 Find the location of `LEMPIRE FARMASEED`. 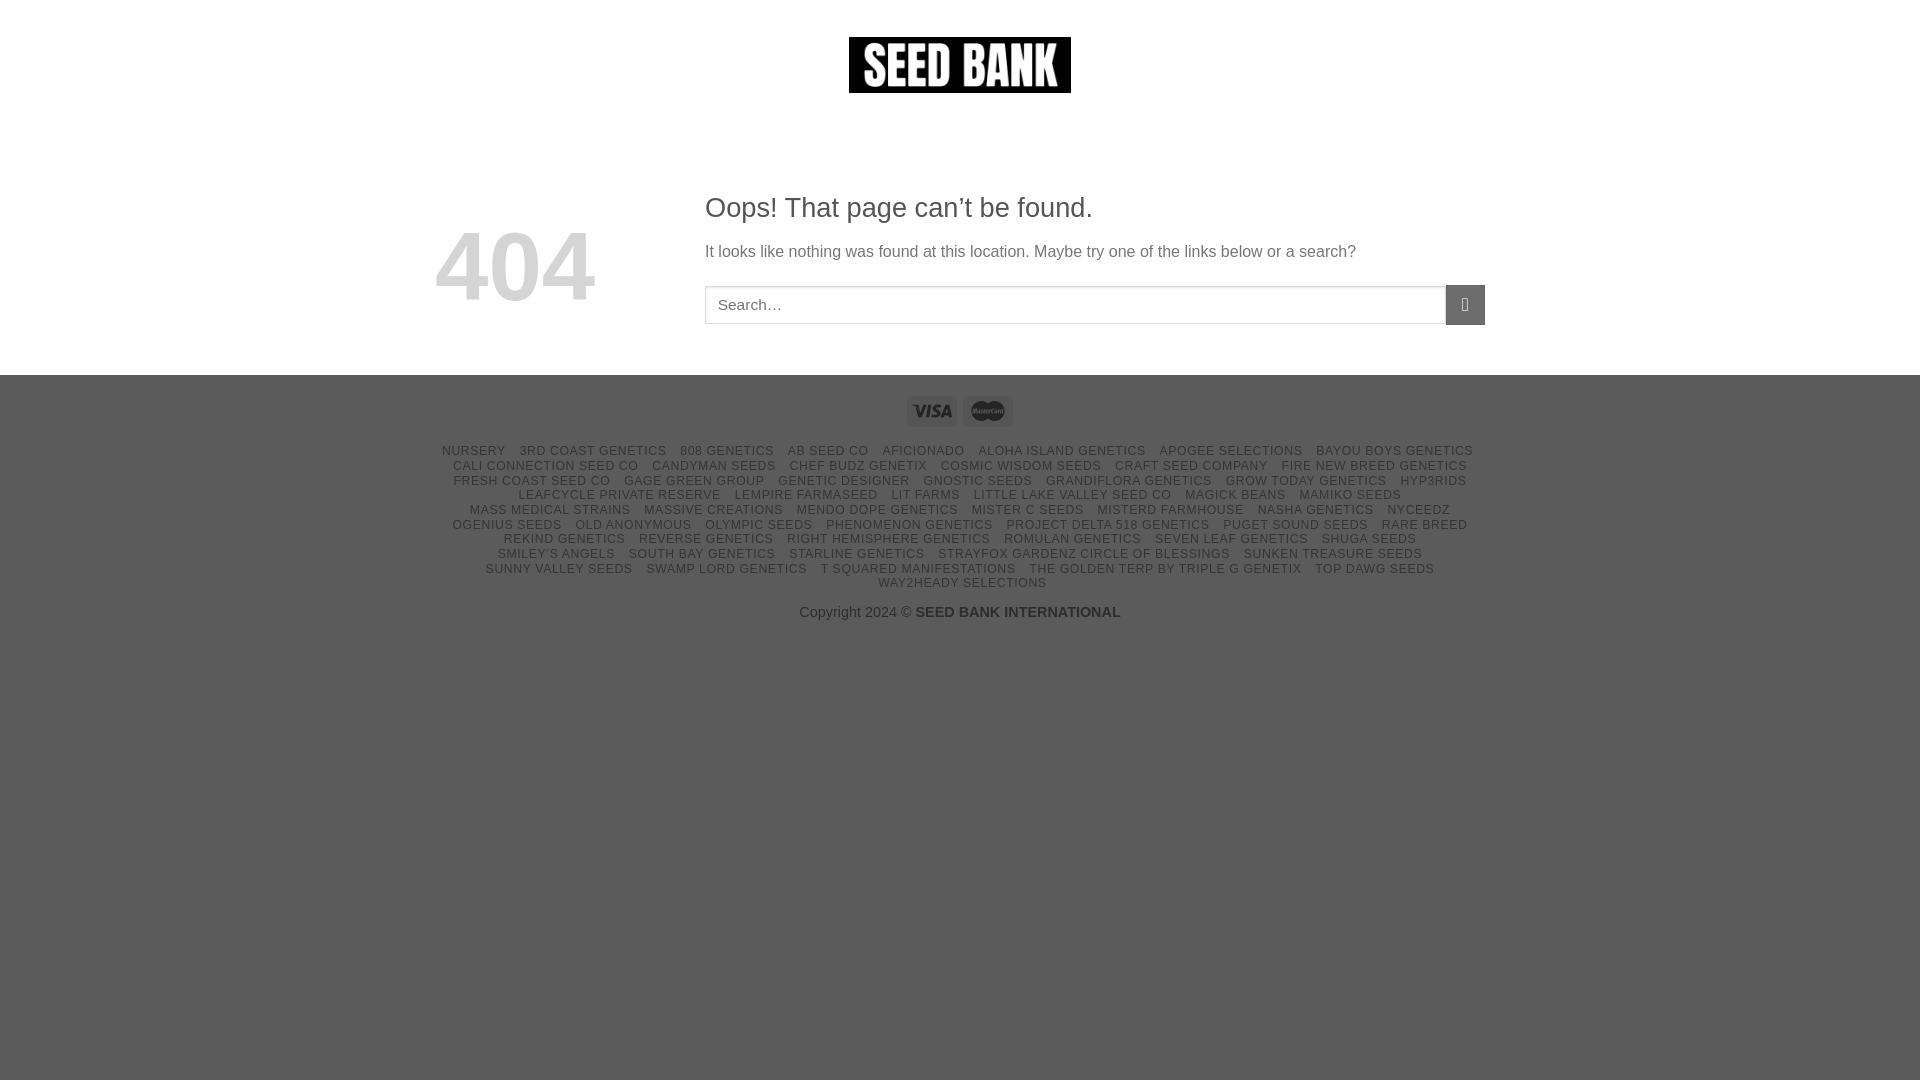

LEMPIRE FARMASEED is located at coordinates (806, 495).